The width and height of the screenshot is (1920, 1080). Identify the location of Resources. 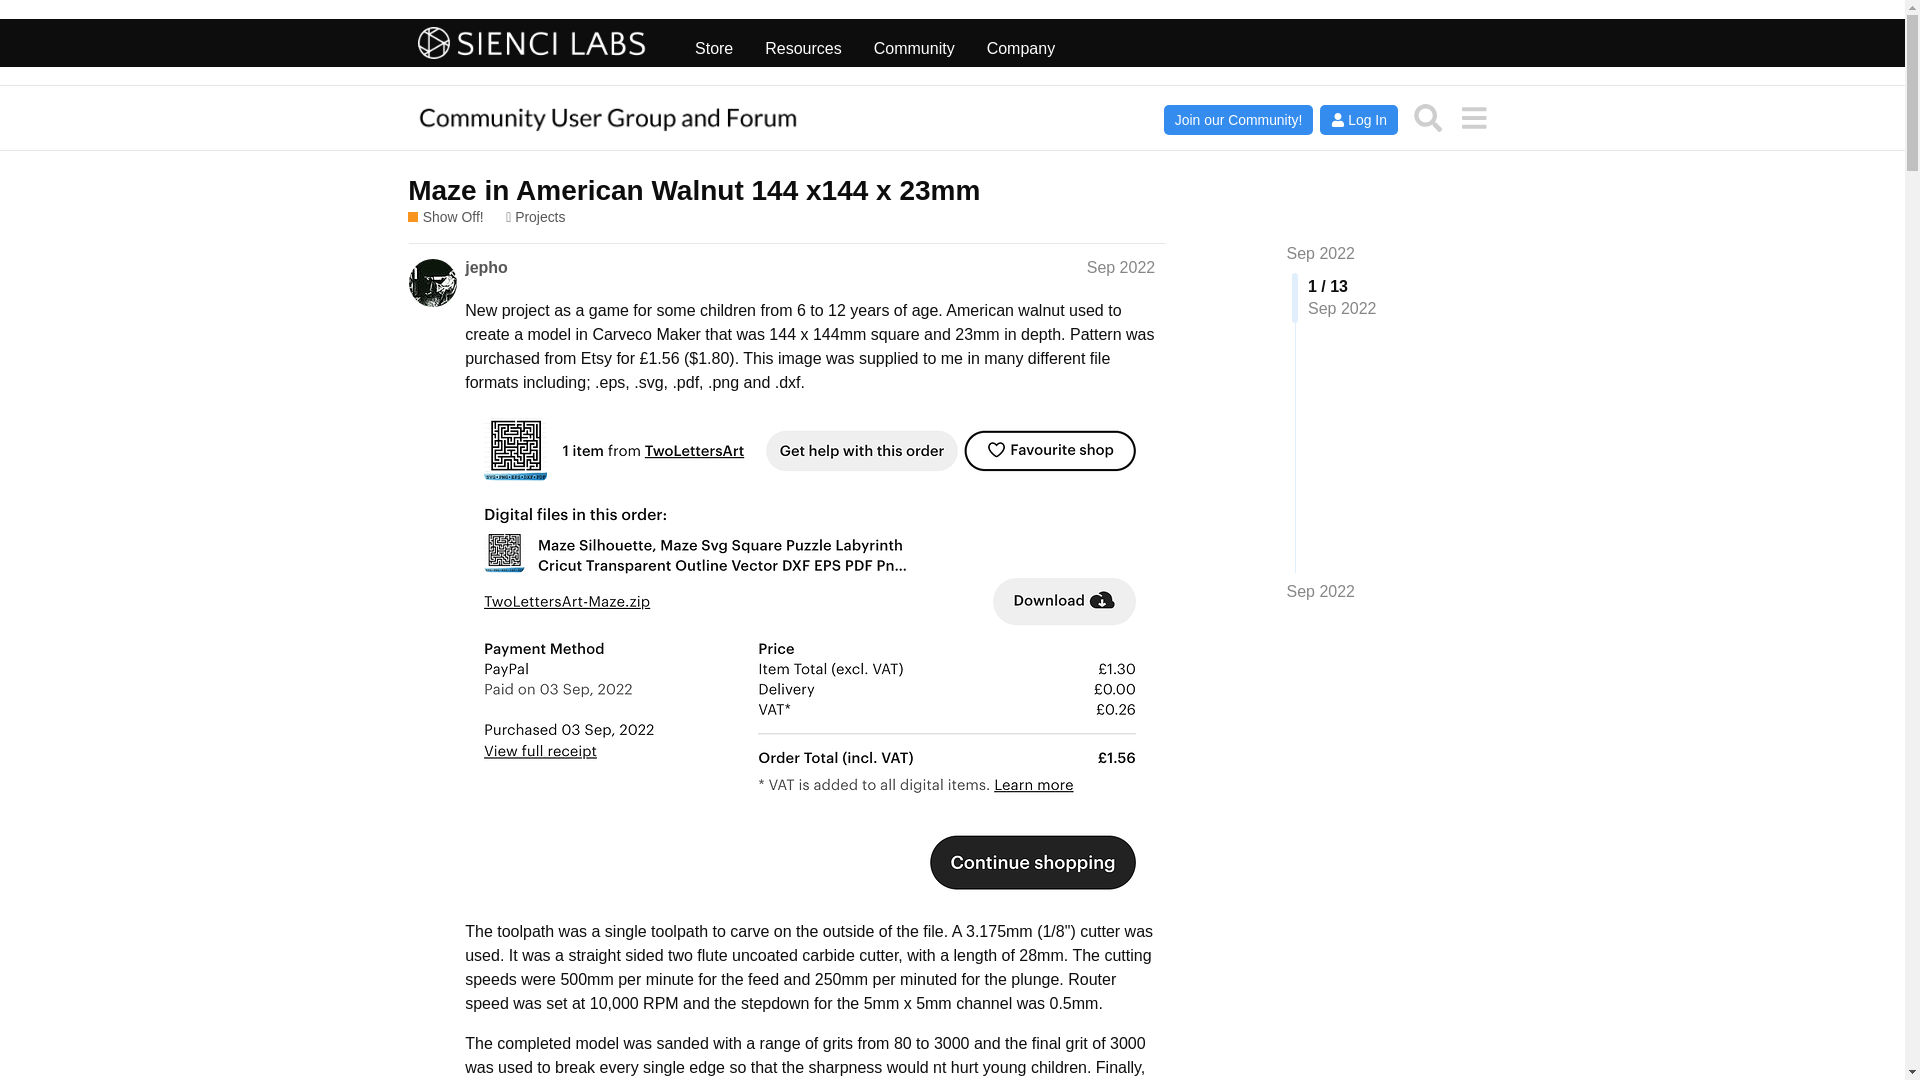
(802, 43).